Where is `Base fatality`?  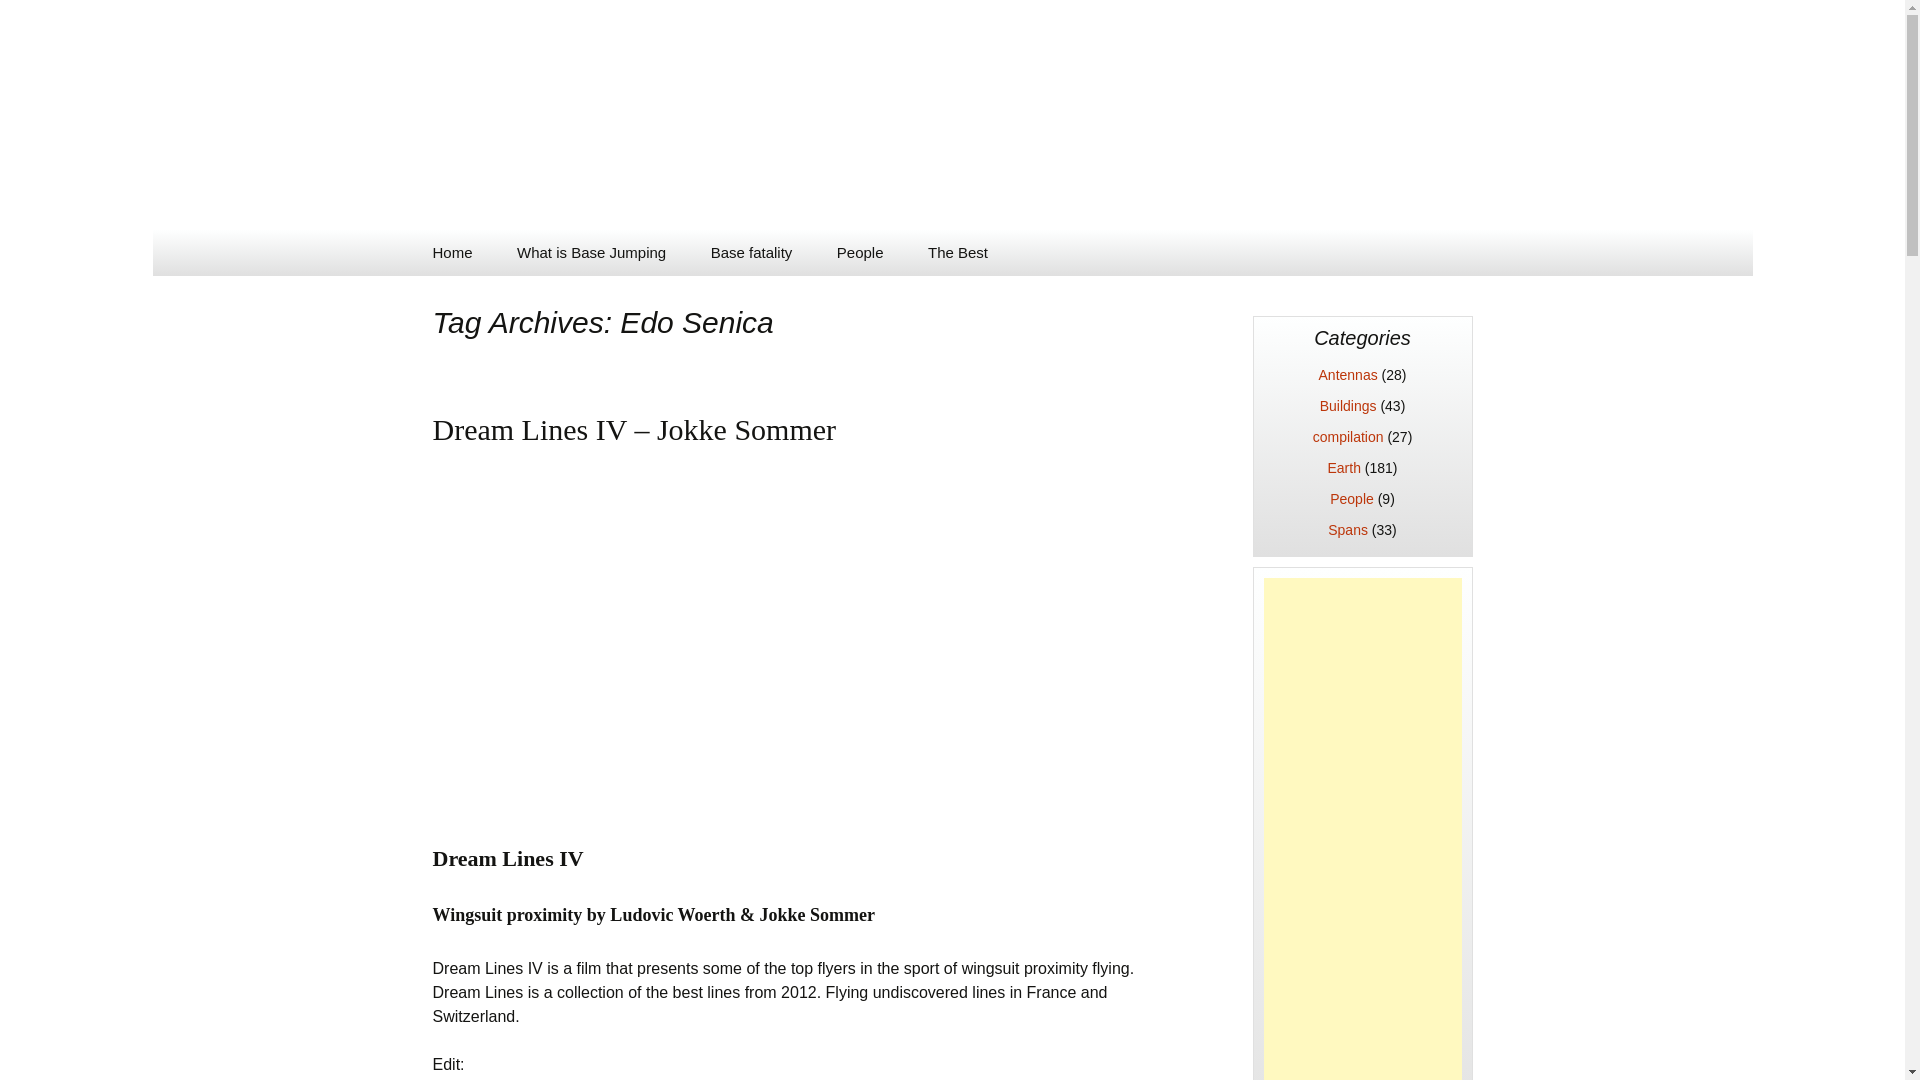
Base fatality is located at coordinates (752, 252).